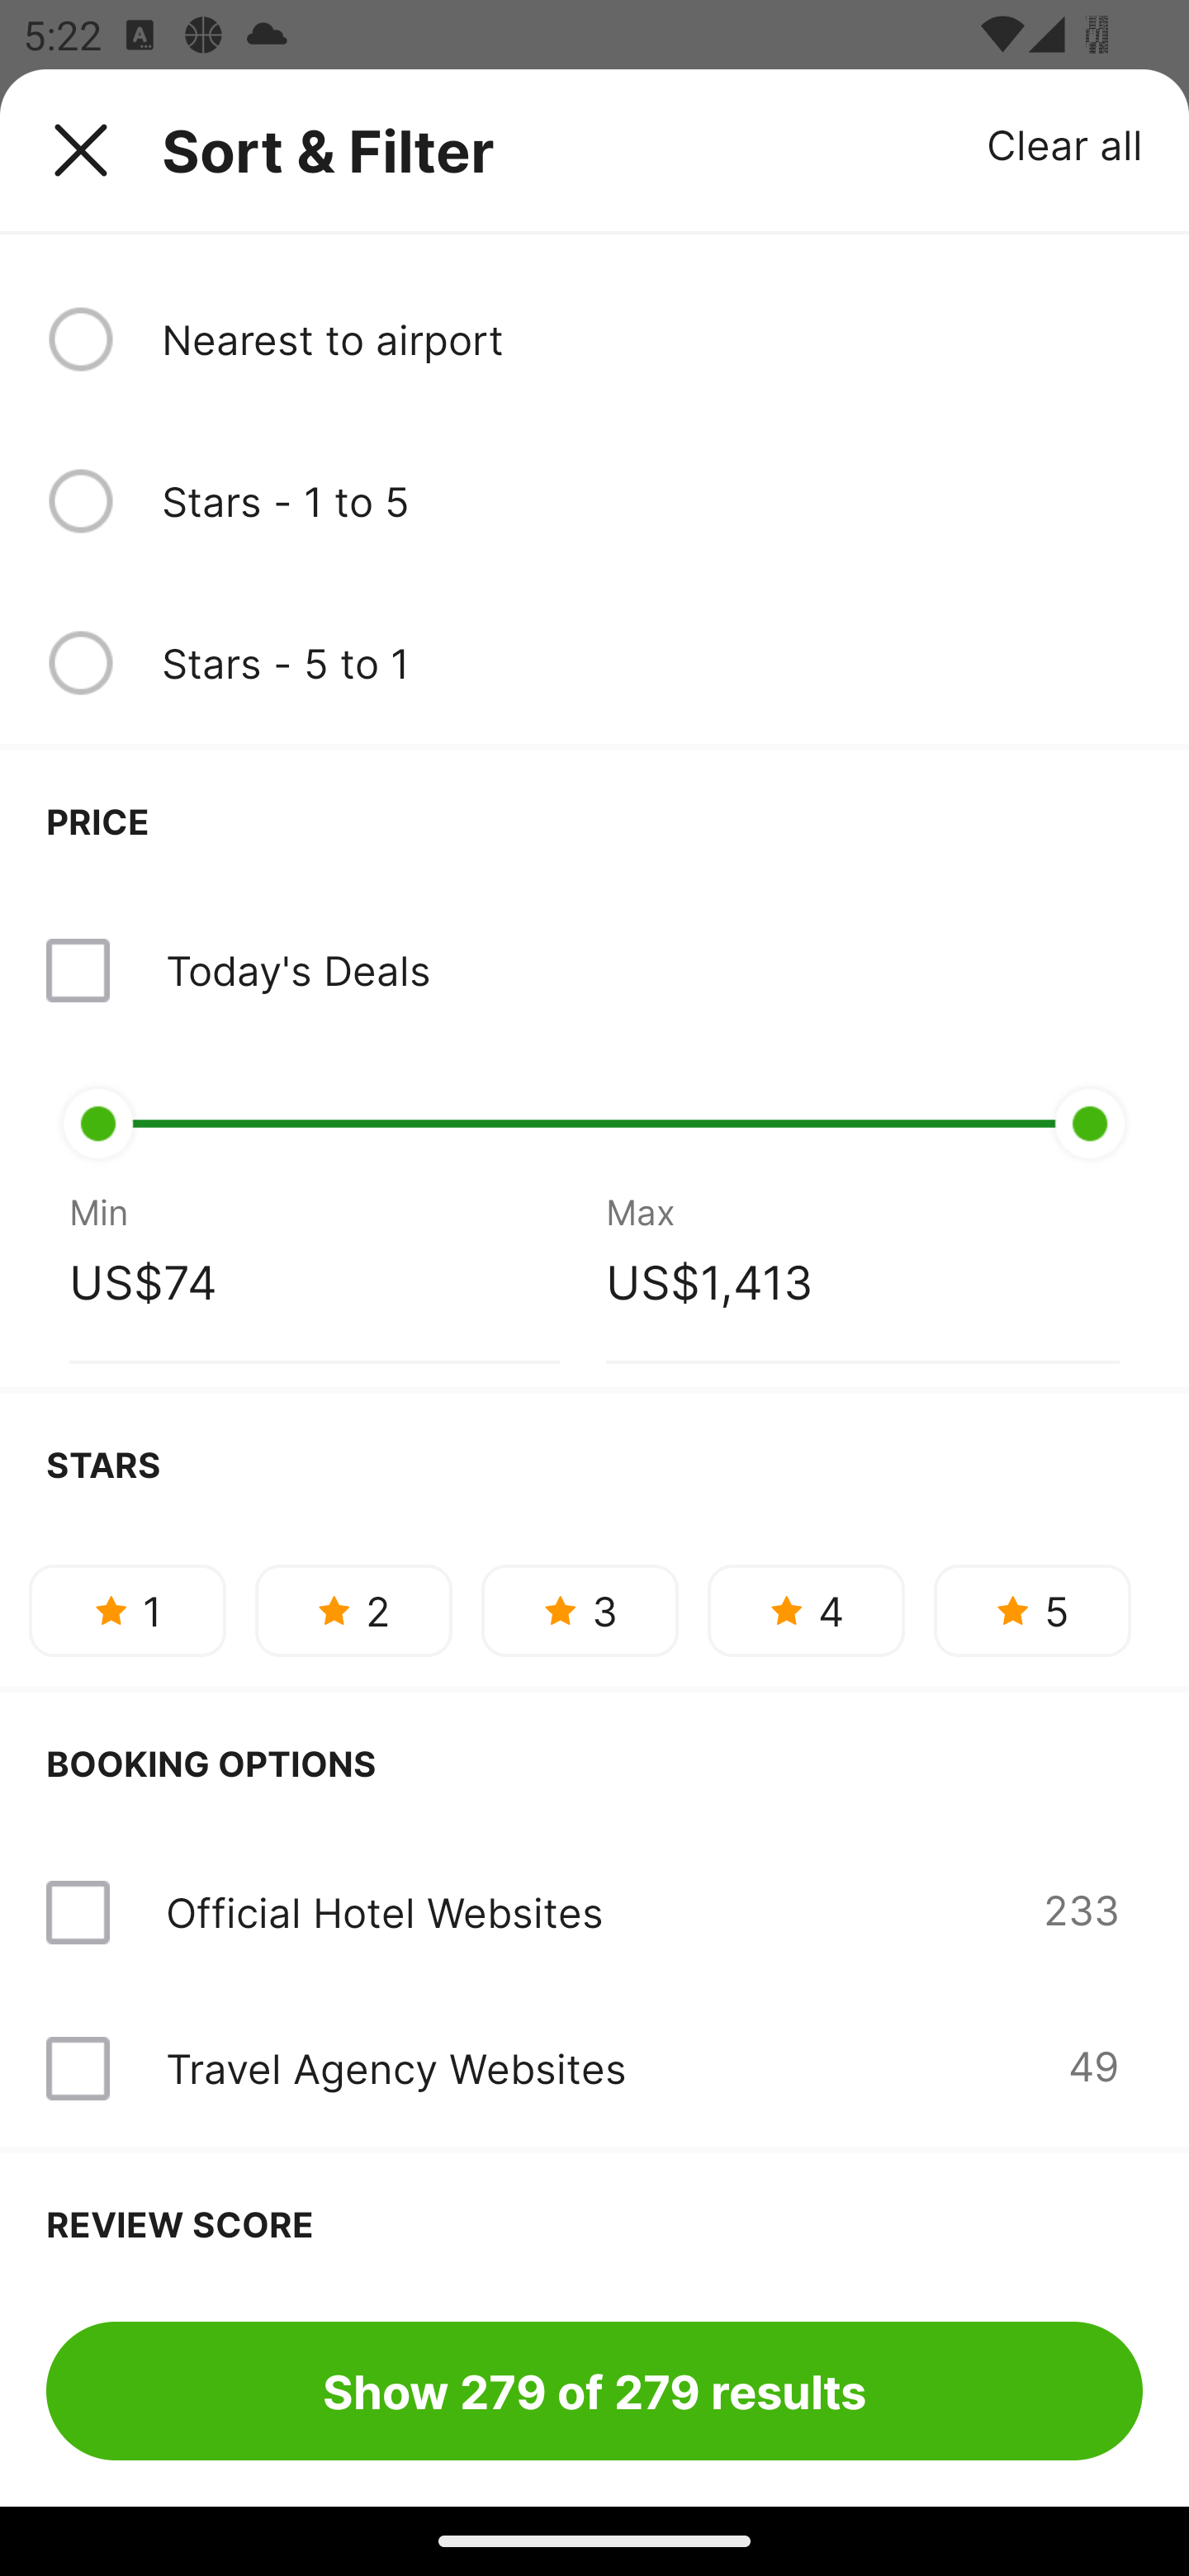  I want to click on Show 279 of 279 results, so click(594, 2390).